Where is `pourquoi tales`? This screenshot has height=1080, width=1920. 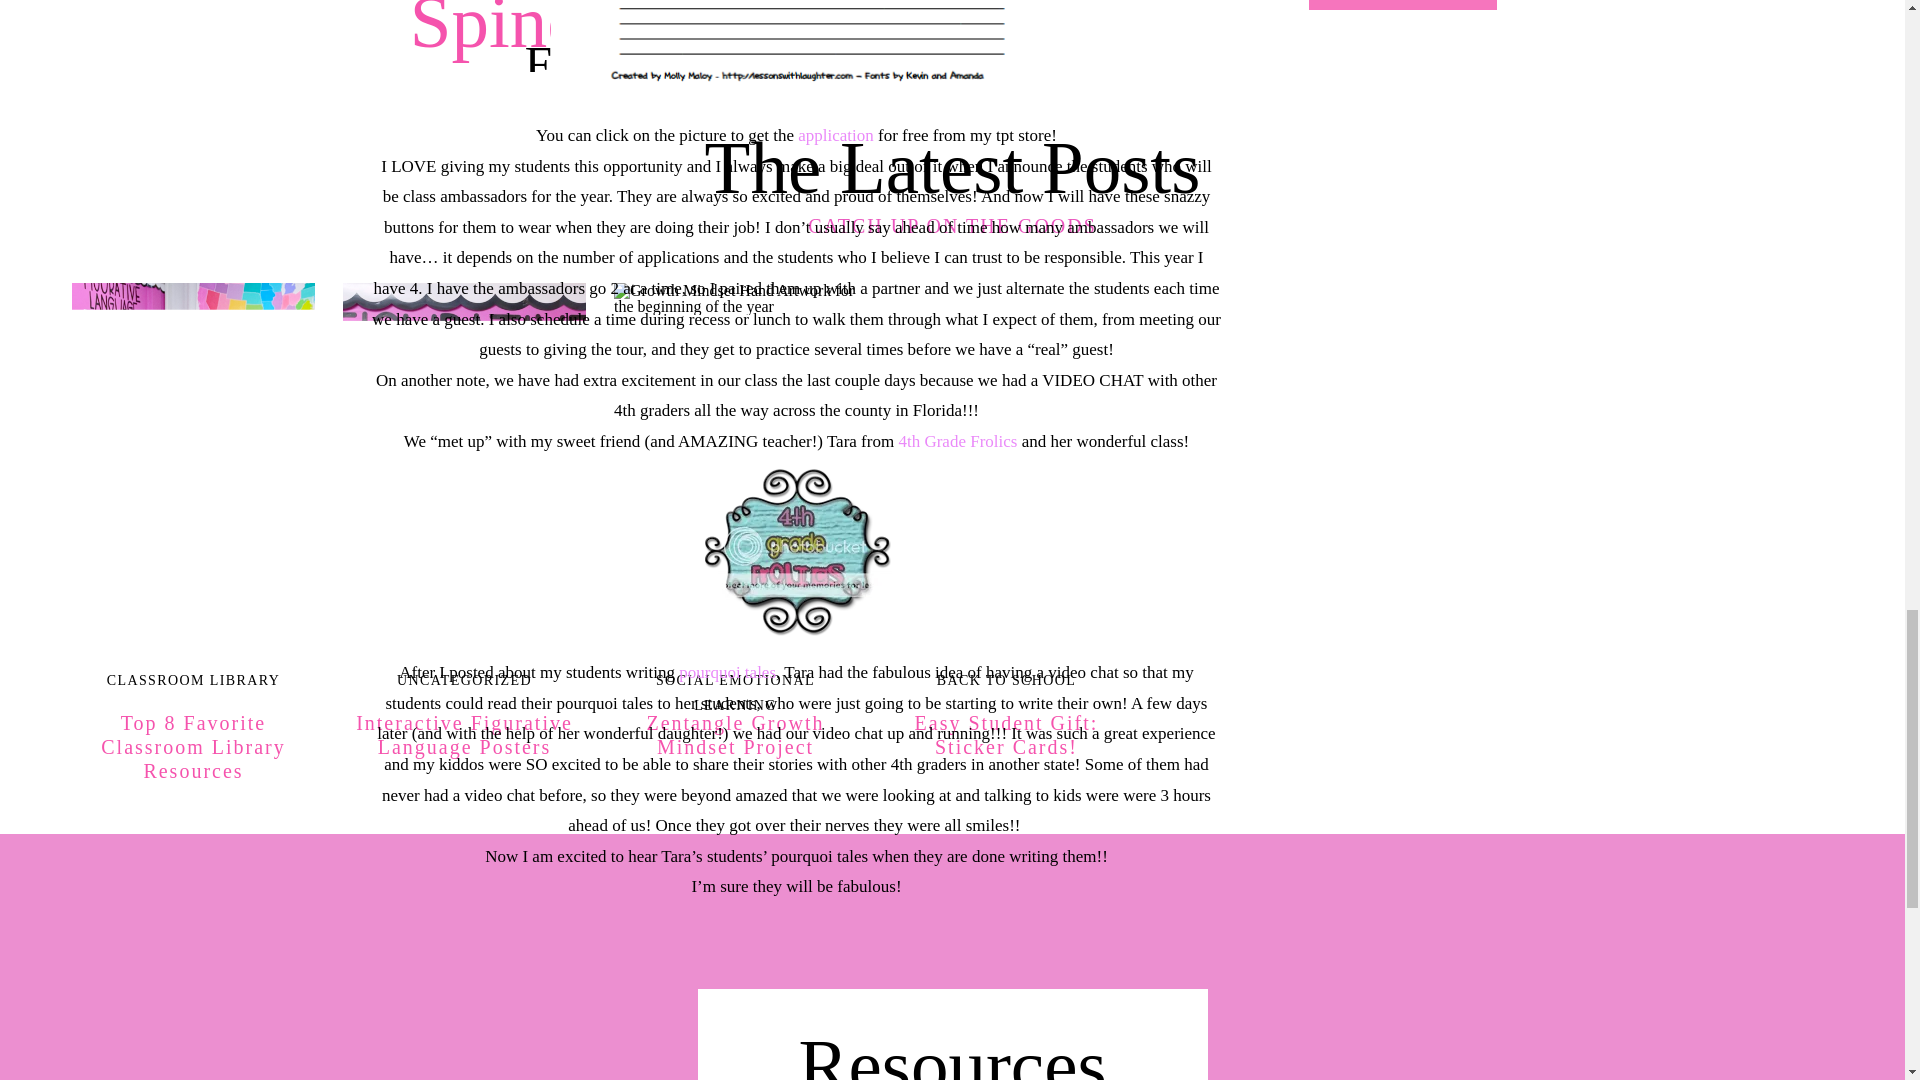 pourquoi tales is located at coordinates (727, 672).